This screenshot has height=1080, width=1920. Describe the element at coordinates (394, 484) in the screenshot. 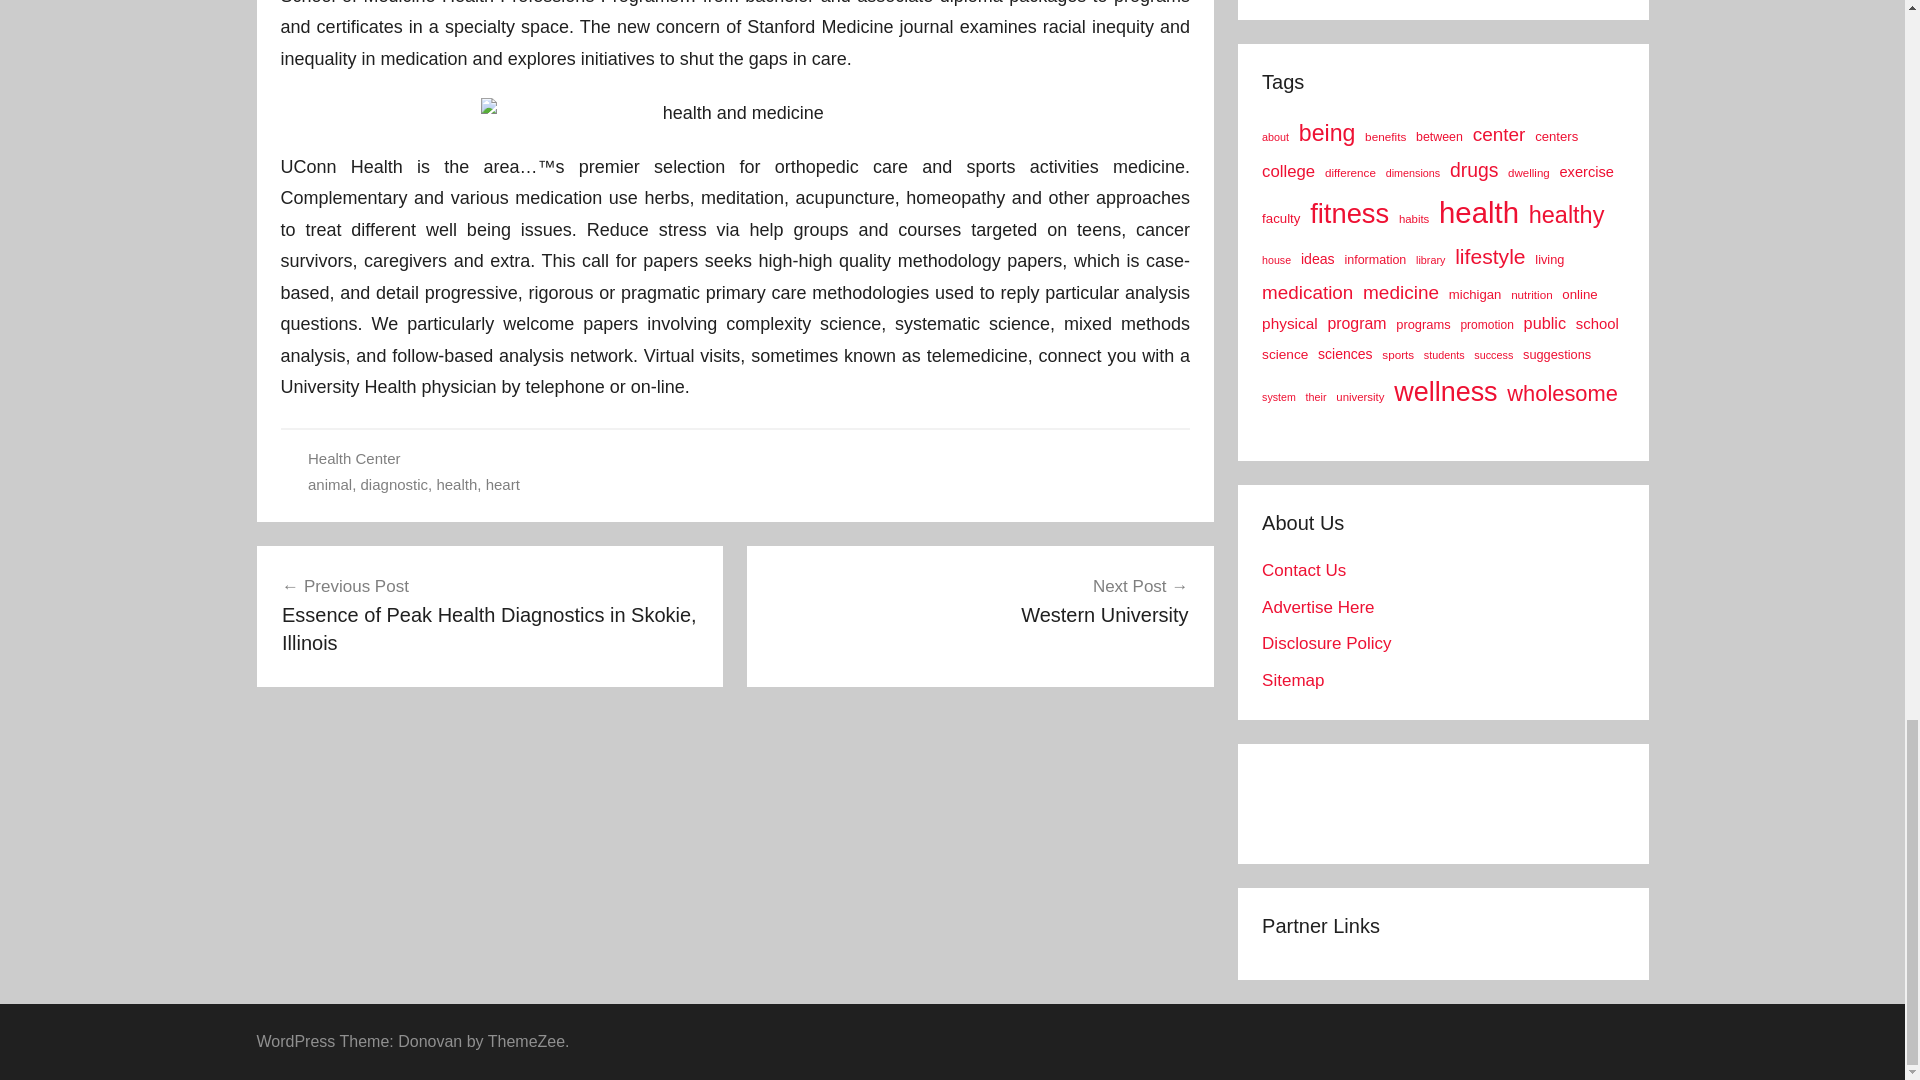

I see `heart` at that location.